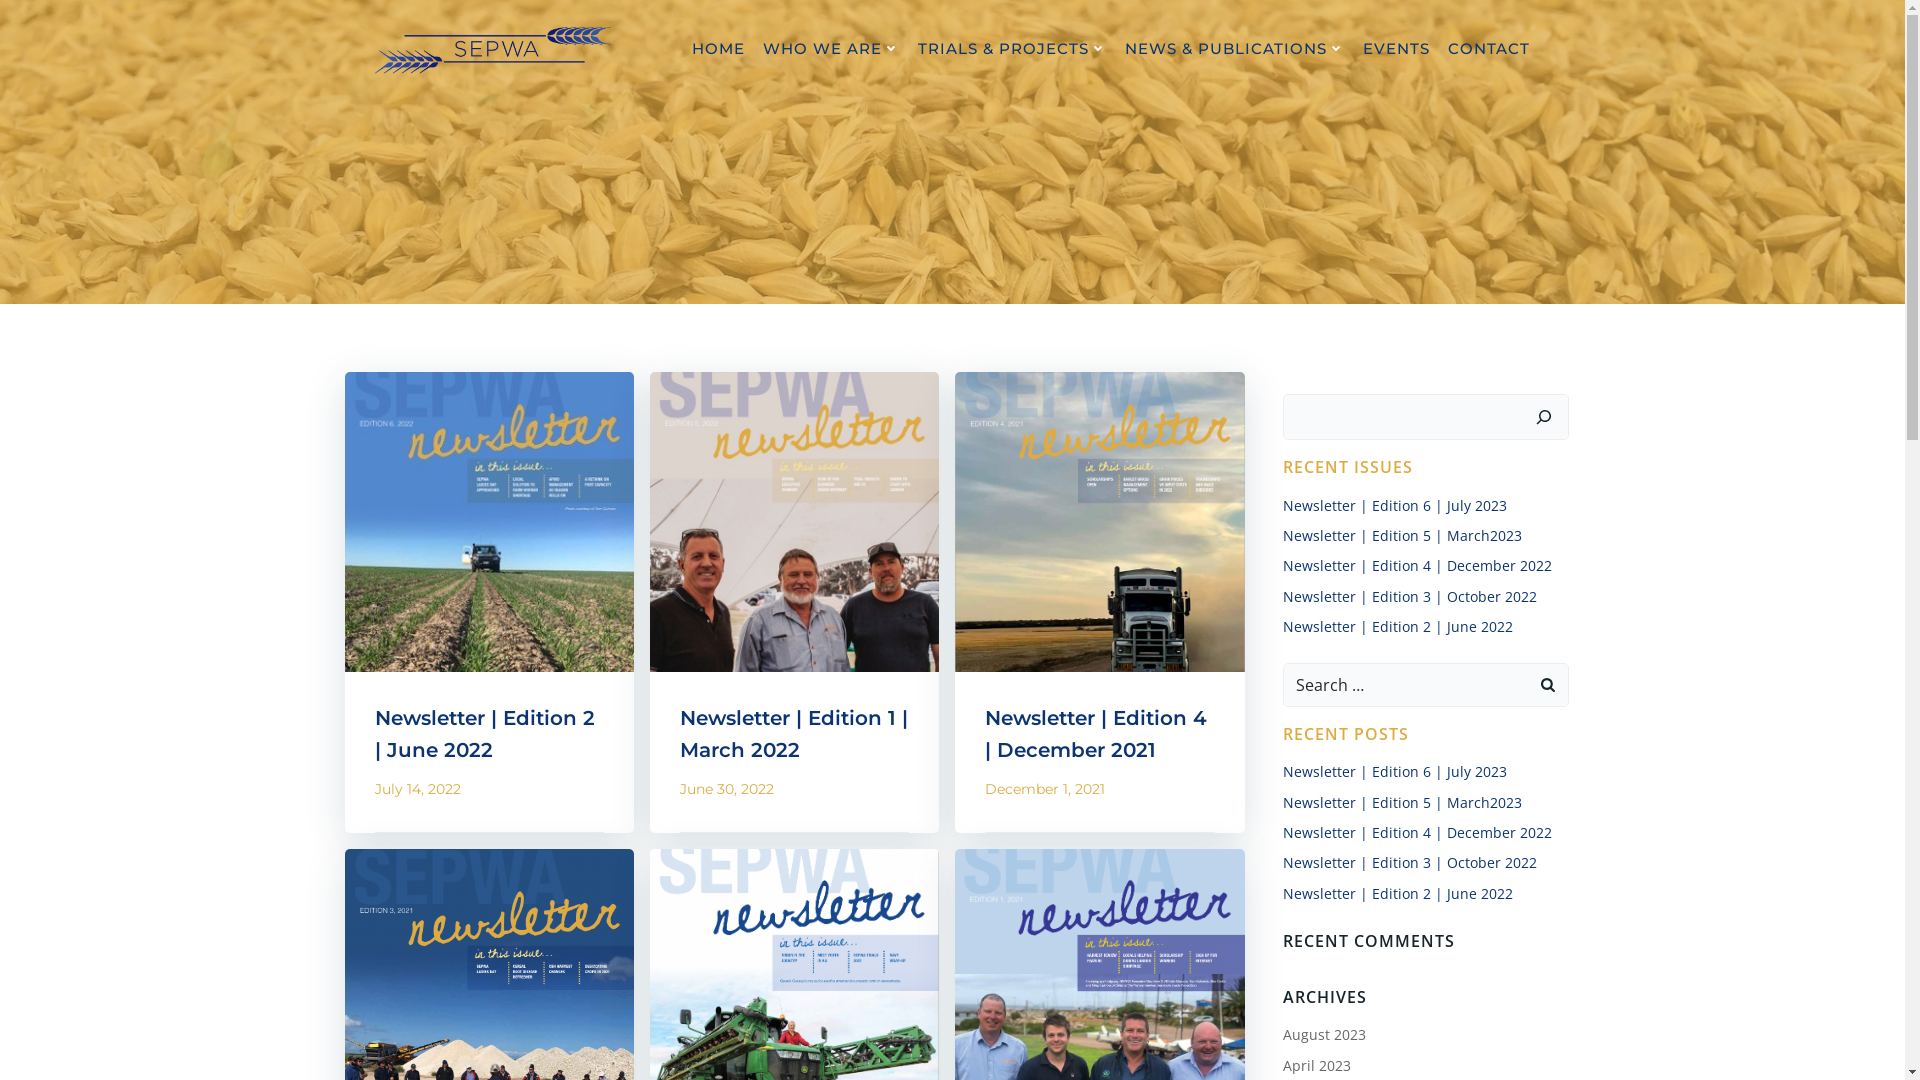 Image resolution: width=1920 pixels, height=1080 pixels. What do you see at coordinates (1489, 50) in the screenshot?
I see `CONTACT` at bounding box center [1489, 50].